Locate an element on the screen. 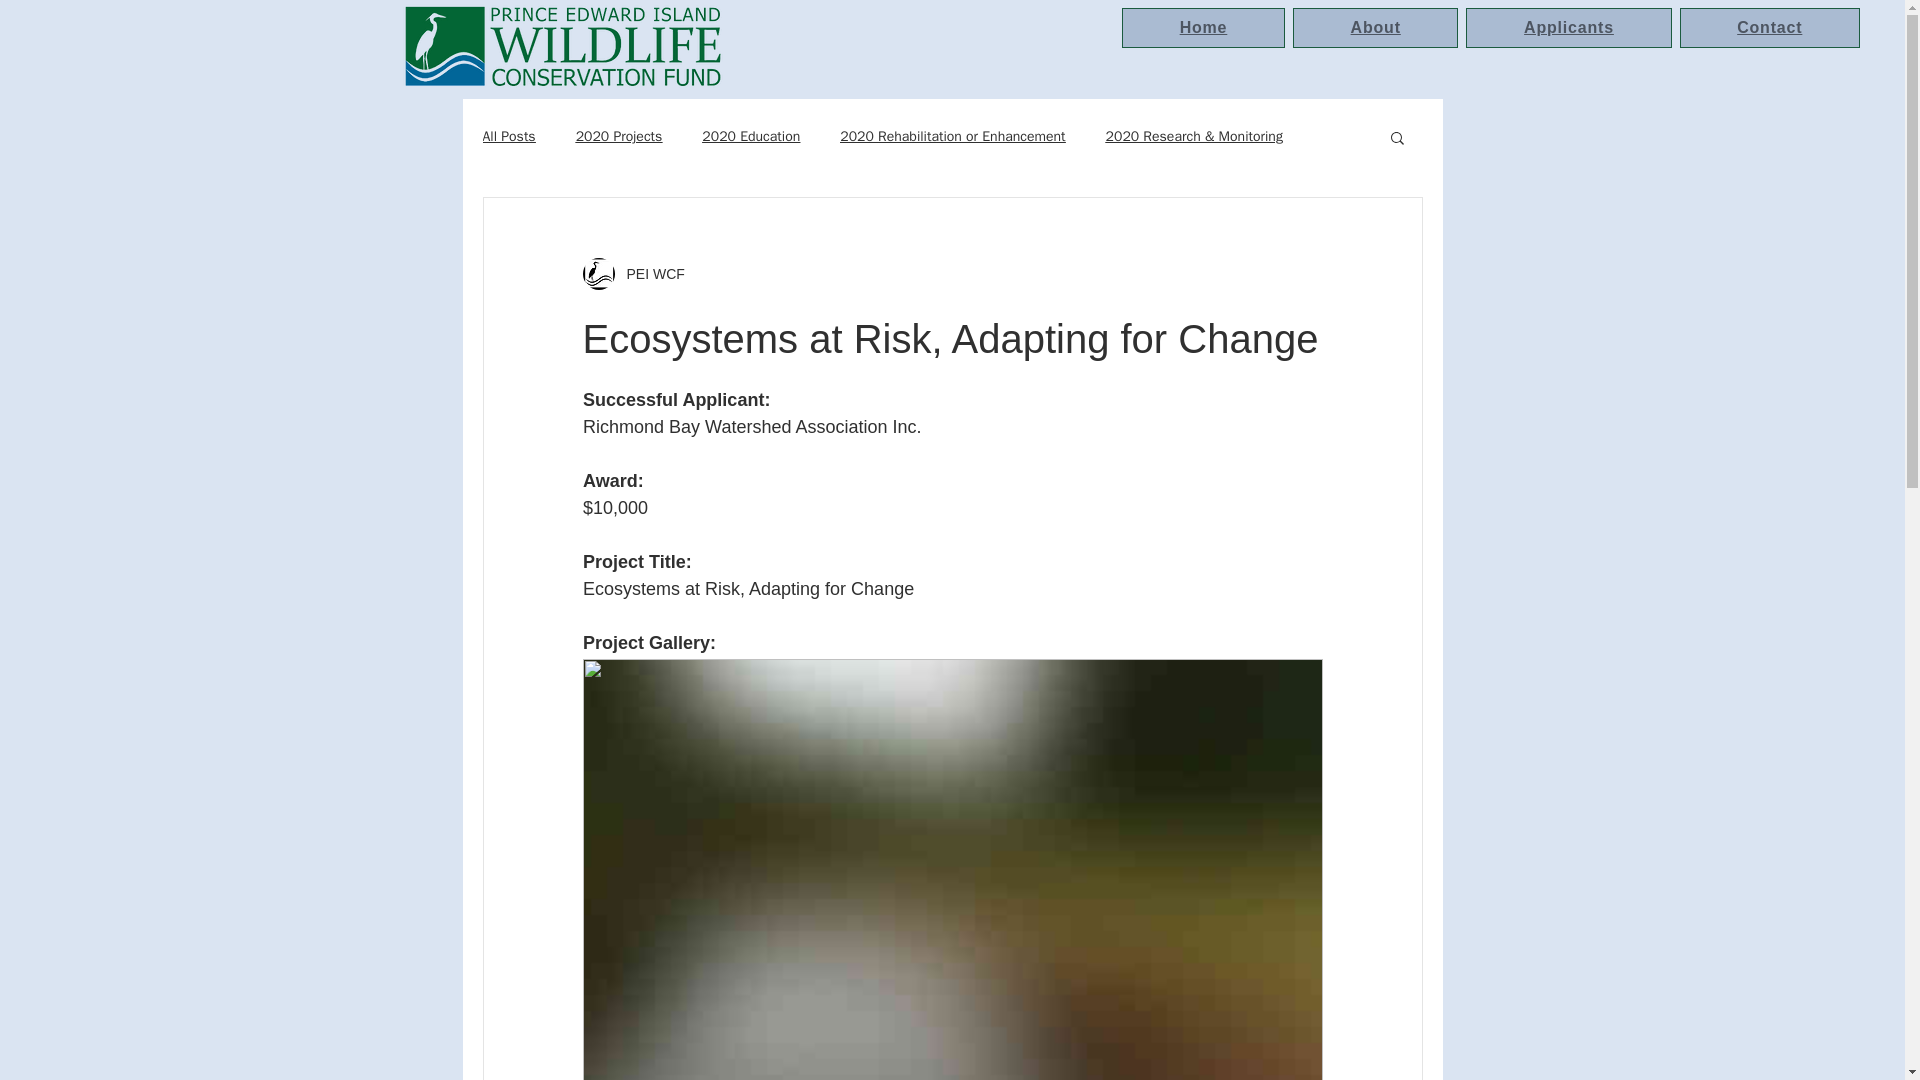  2020 Rehabilitation or Enhancement is located at coordinates (952, 136).